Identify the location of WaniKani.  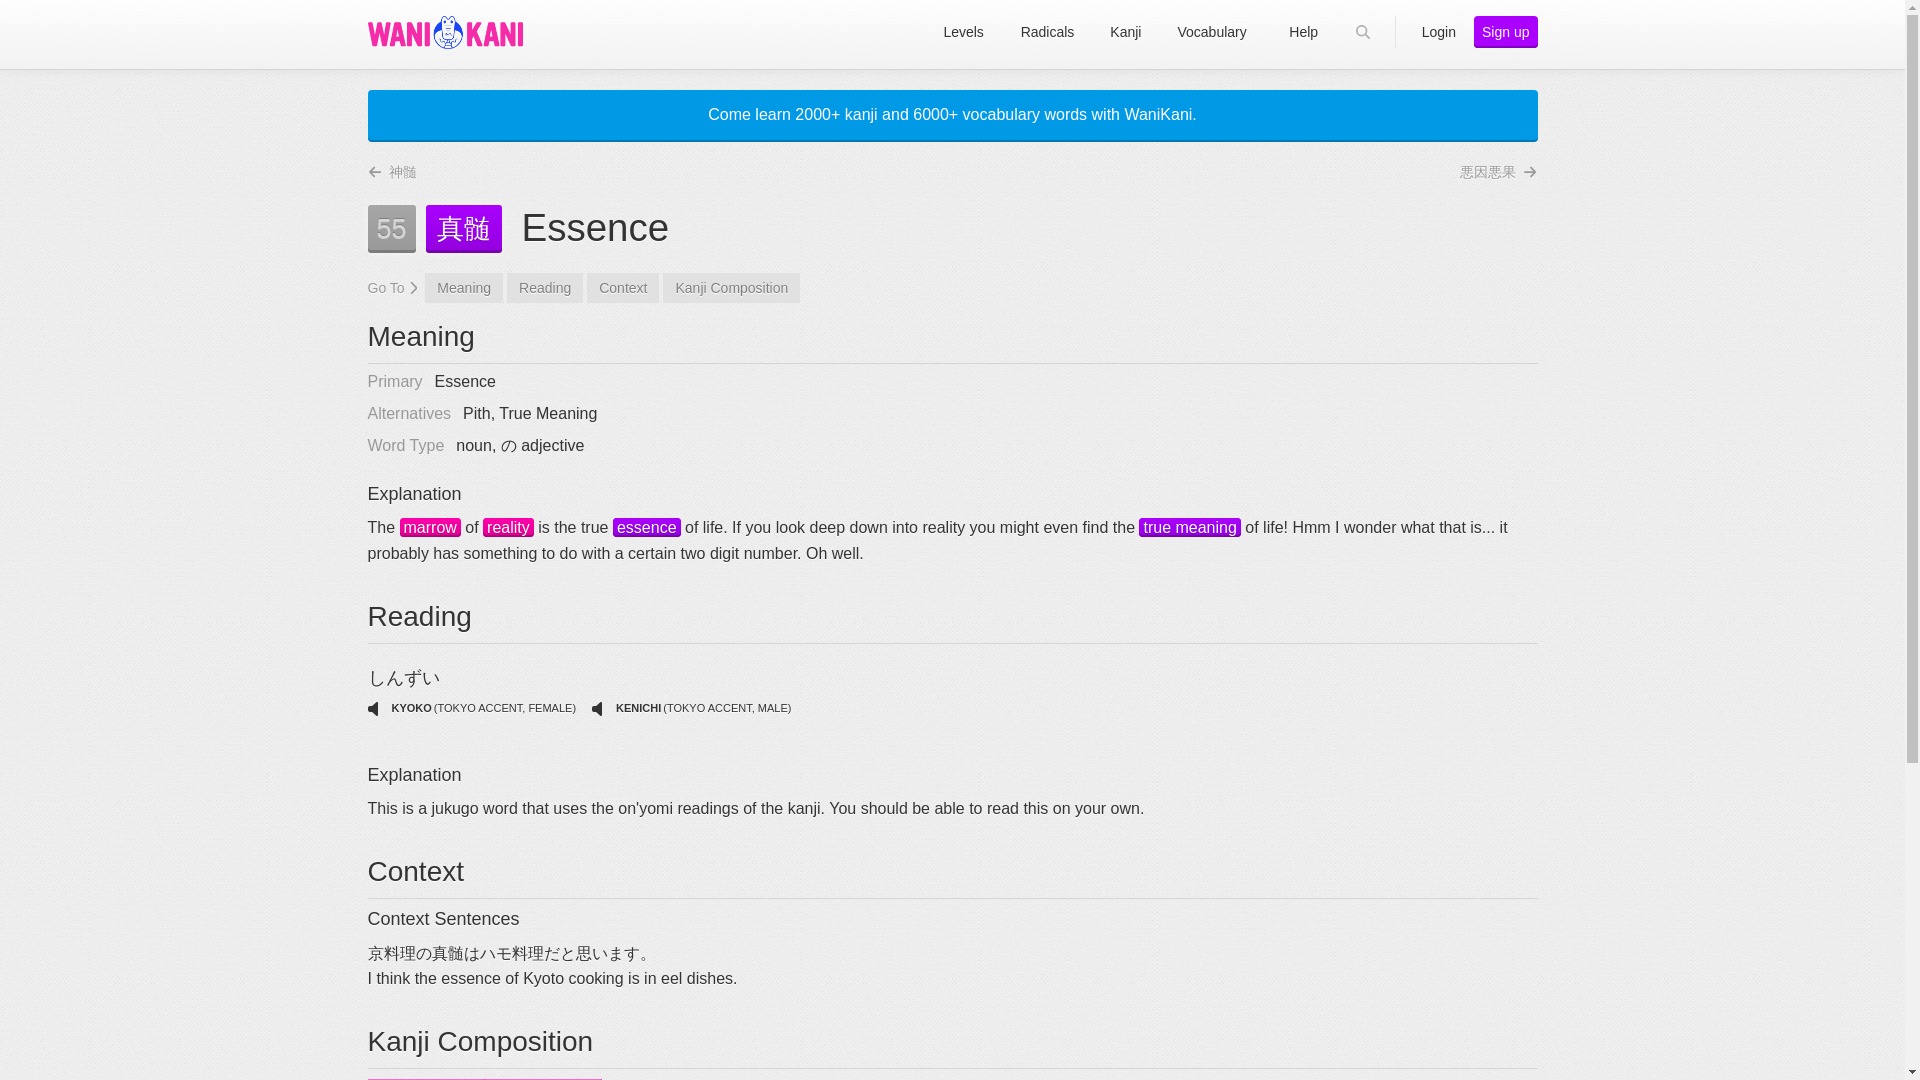
(445, 32).